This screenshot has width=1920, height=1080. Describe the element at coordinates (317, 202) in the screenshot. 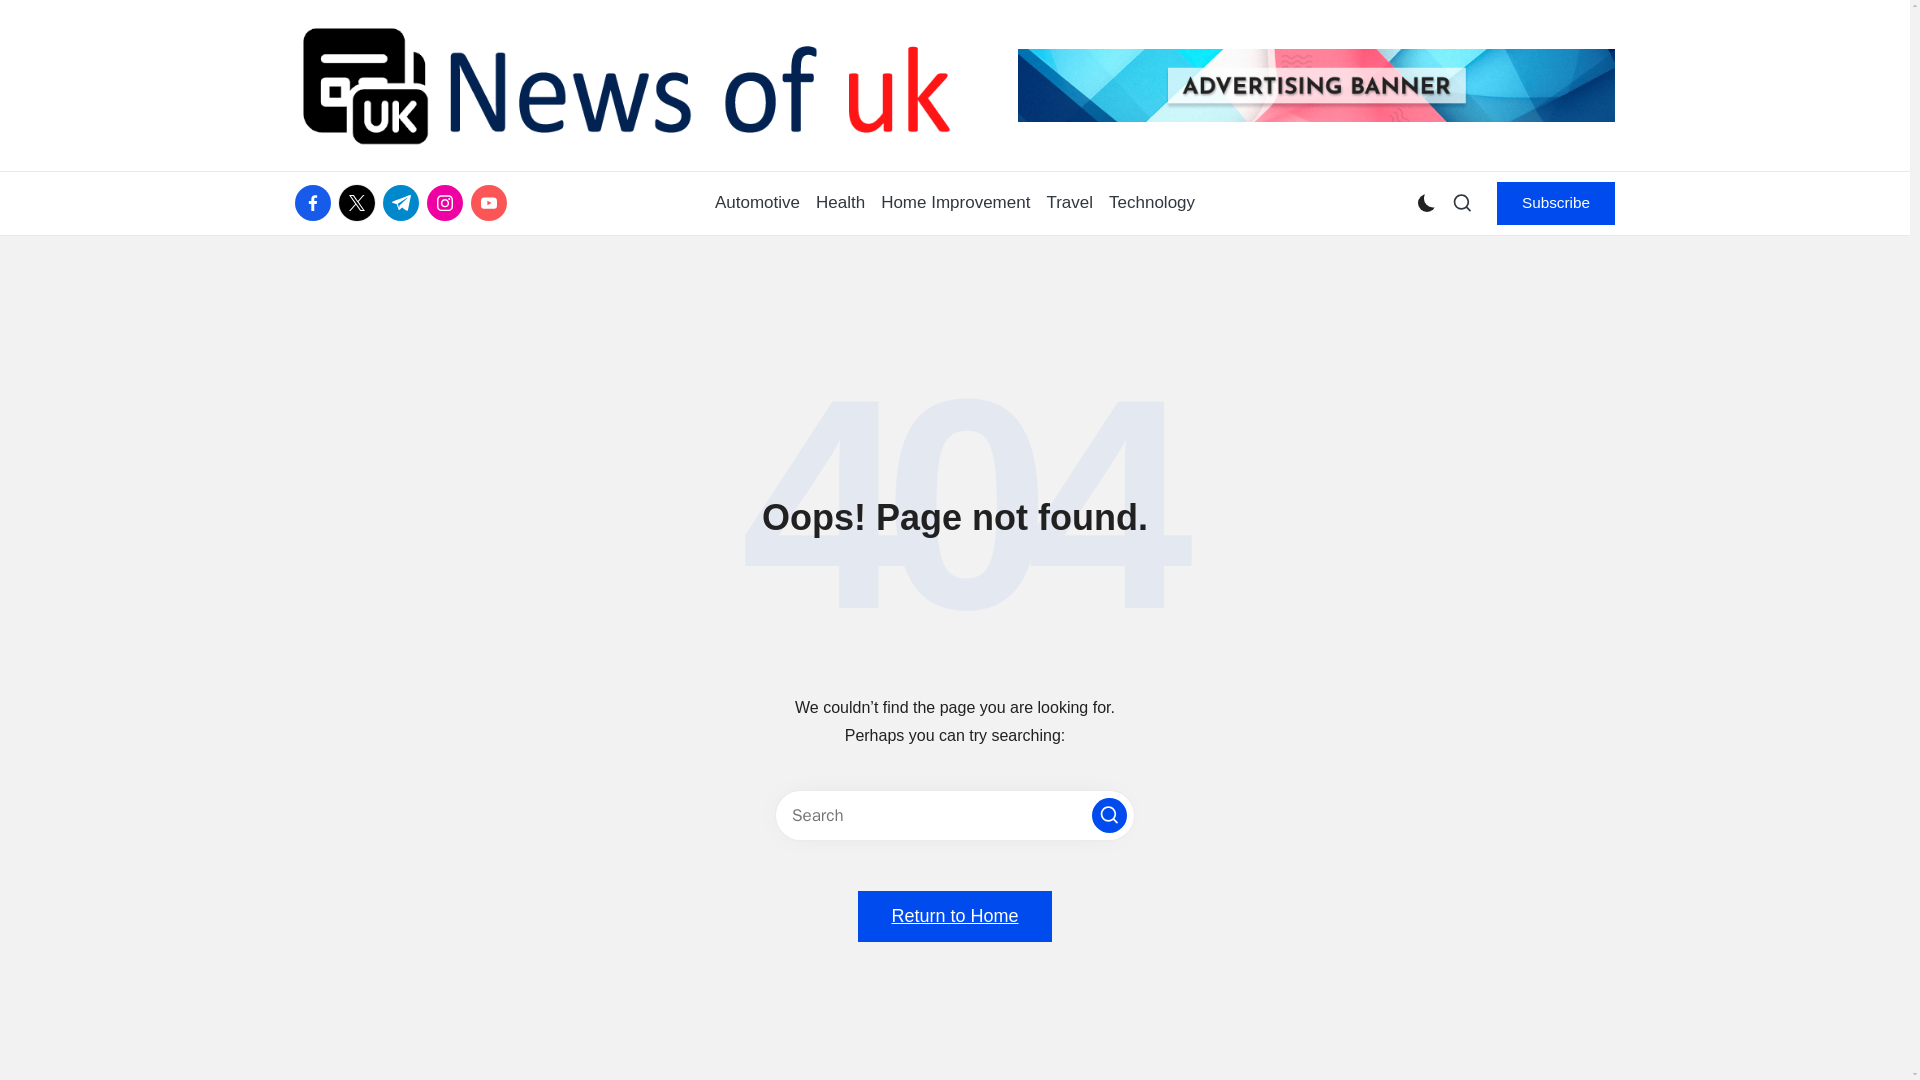

I see `facebook.com` at that location.